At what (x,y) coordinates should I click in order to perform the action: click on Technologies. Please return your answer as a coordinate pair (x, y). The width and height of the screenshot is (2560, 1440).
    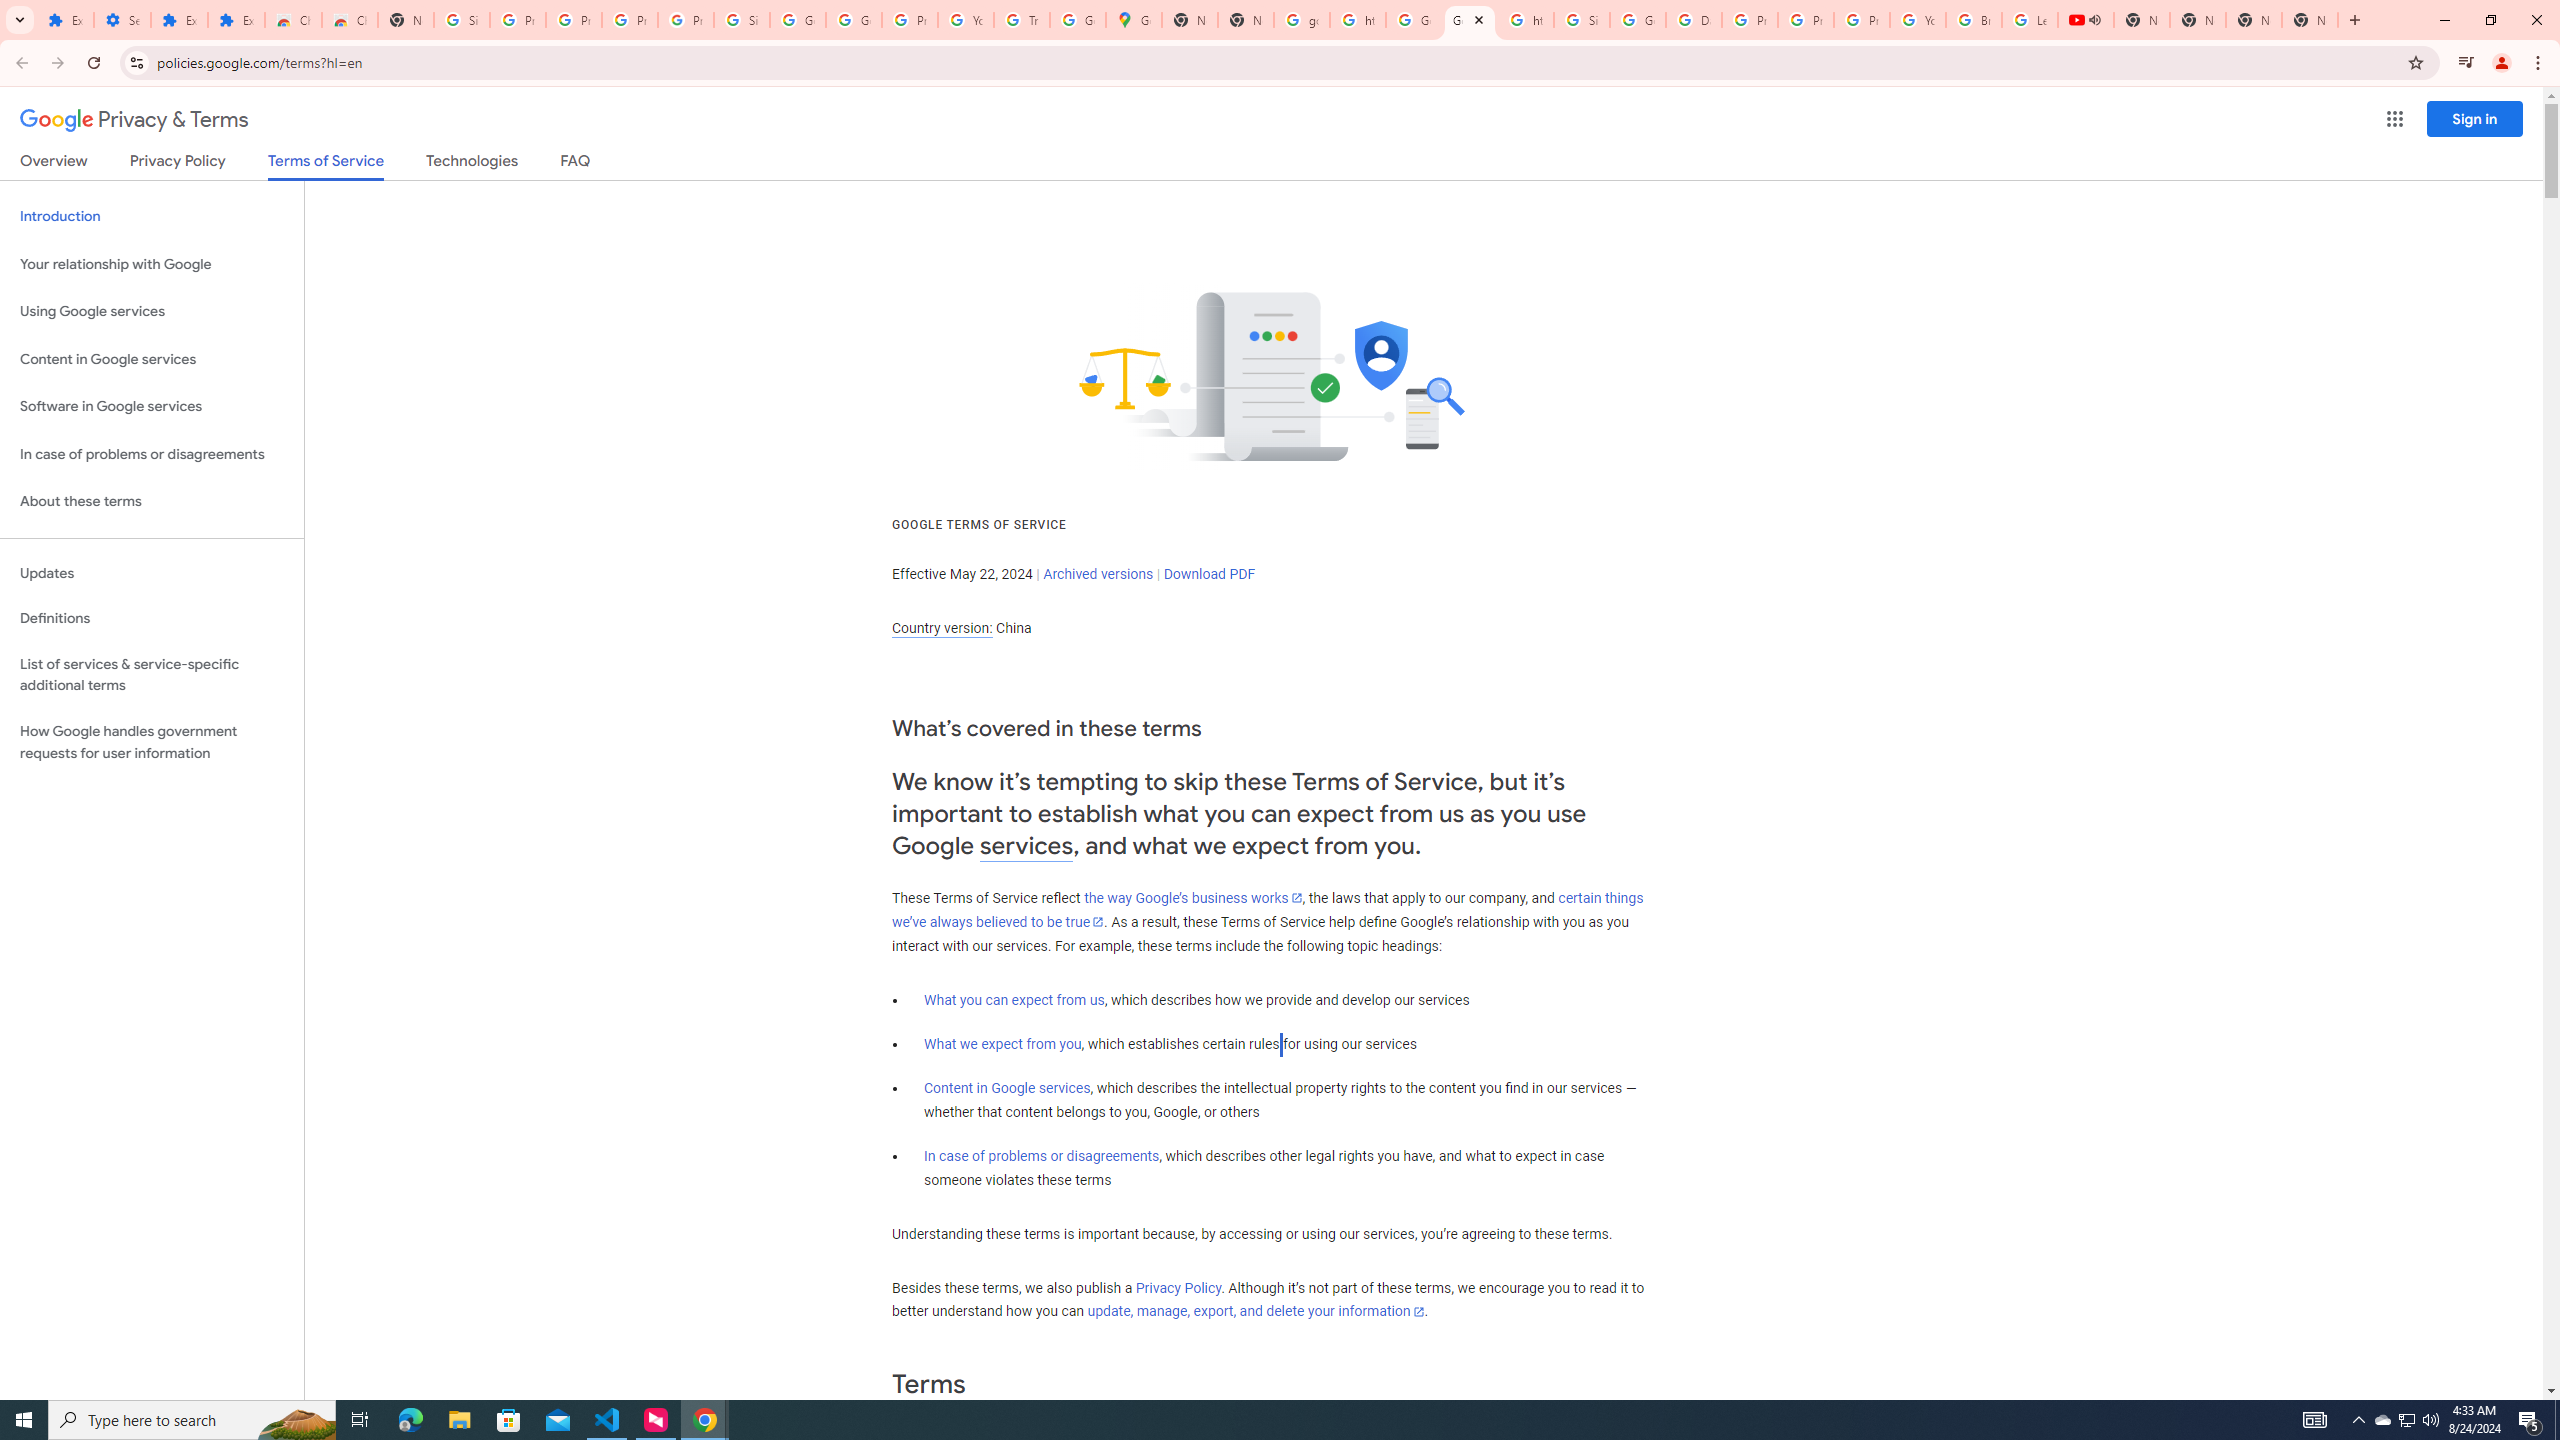
    Looking at the image, I should click on (472, 164).